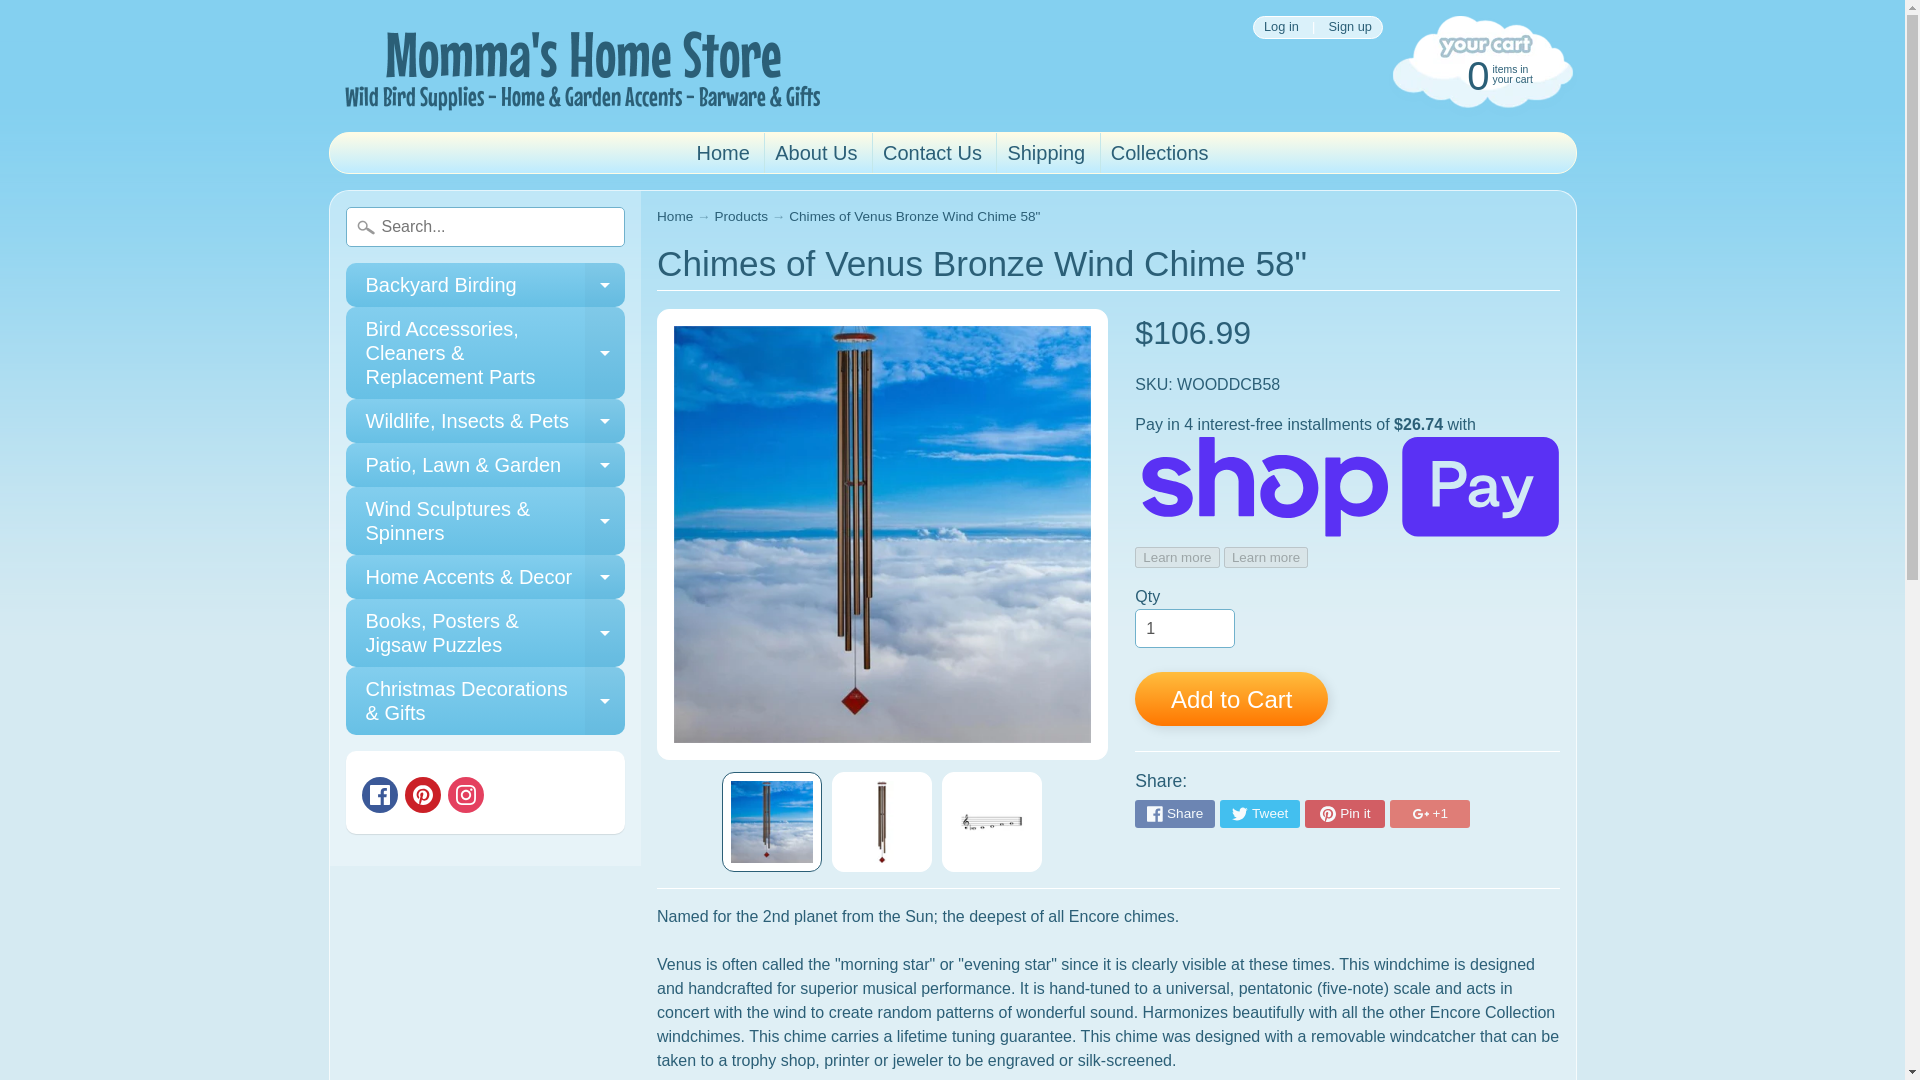 The width and height of the screenshot is (1920, 1080). Describe the element at coordinates (465, 794) in the screenshot. I see `Instagram` at that location.